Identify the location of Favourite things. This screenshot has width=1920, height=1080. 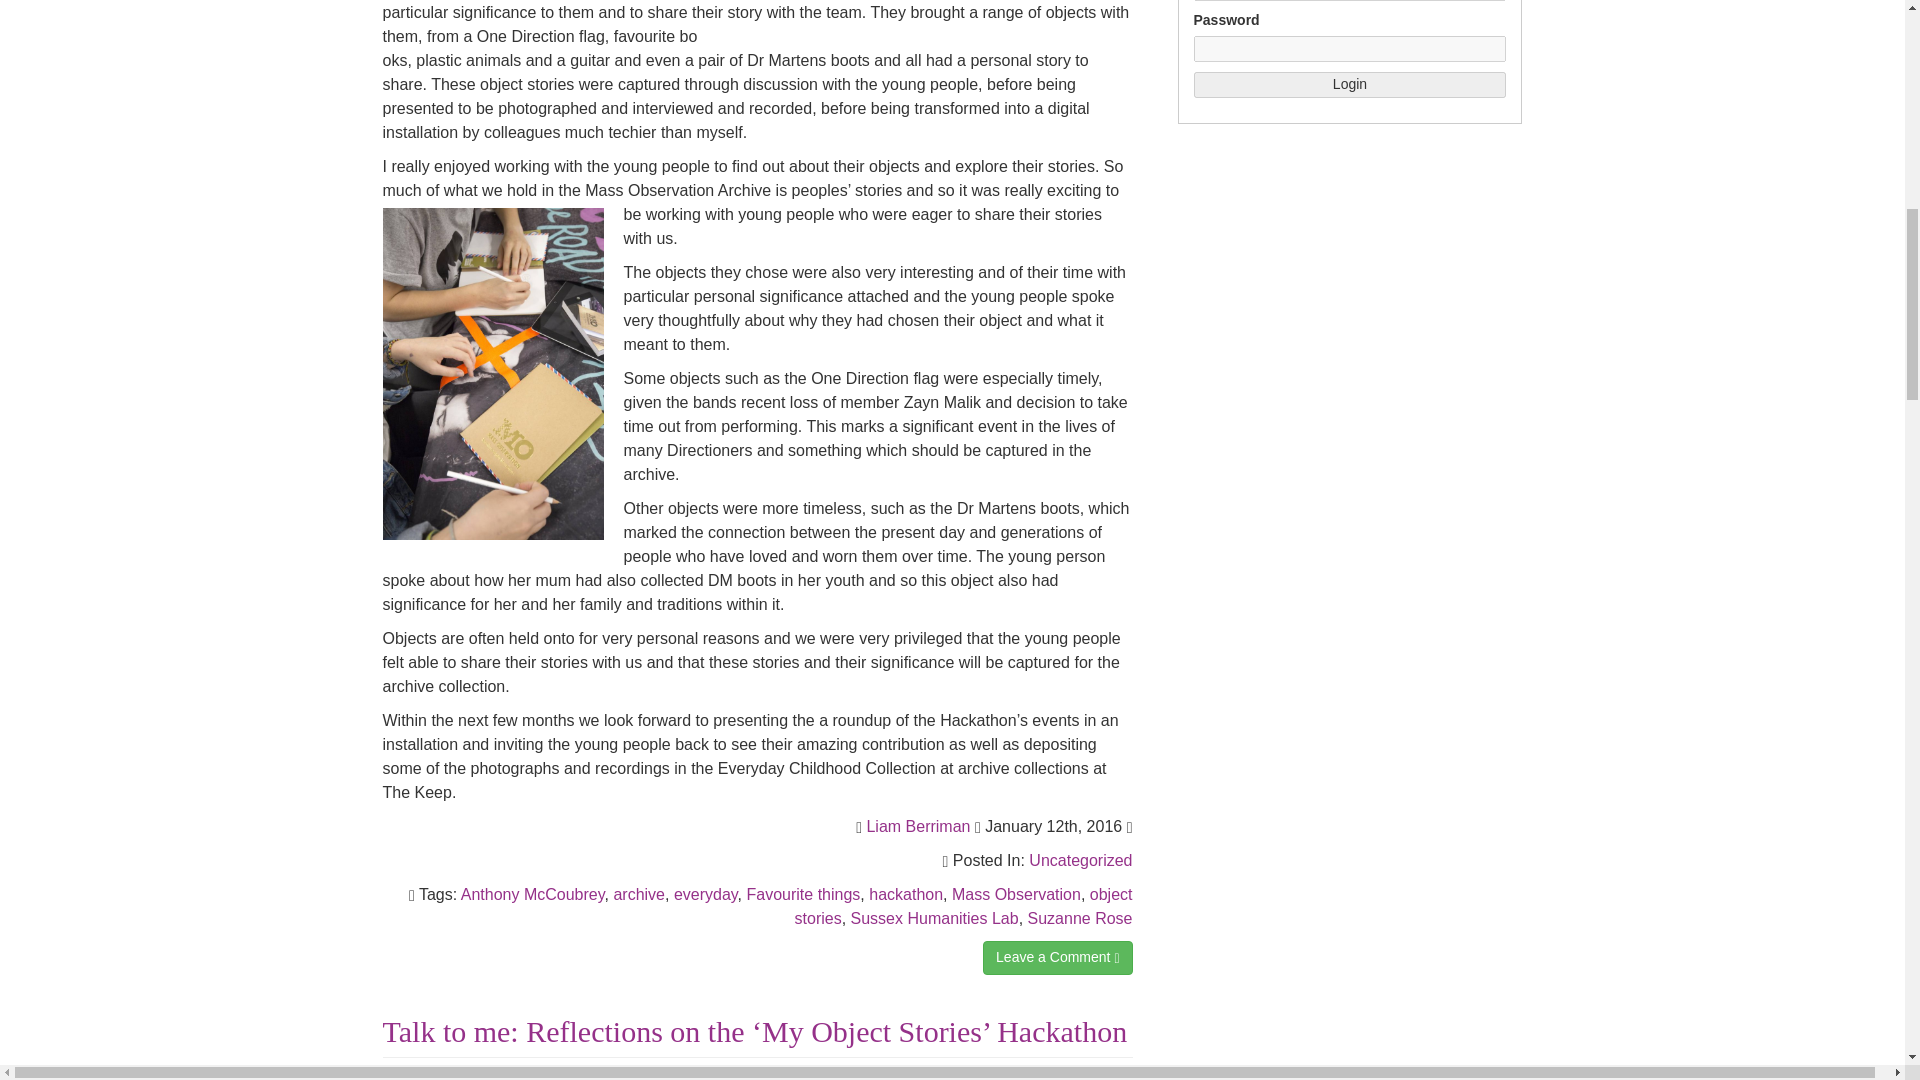
(803, 894).